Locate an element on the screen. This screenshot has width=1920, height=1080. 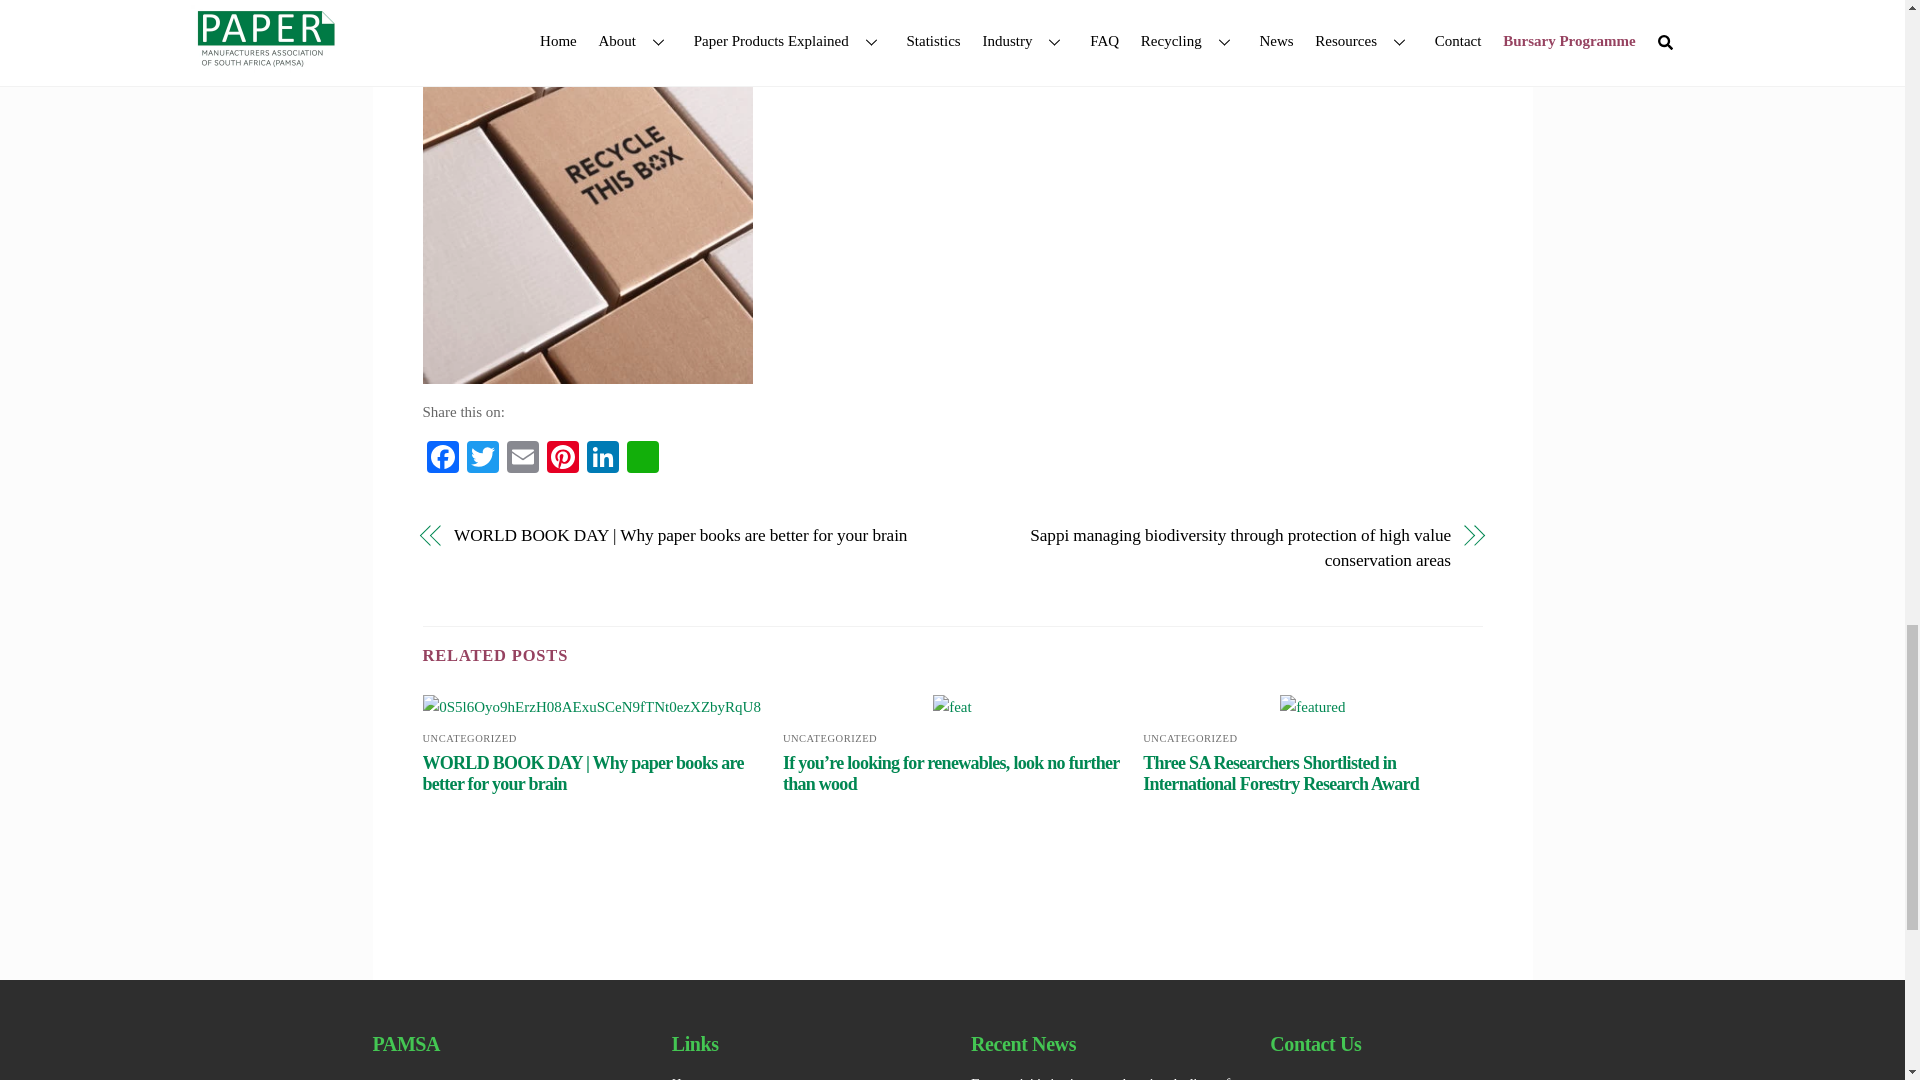
LinkedIn is located at coordinates (602, 459).